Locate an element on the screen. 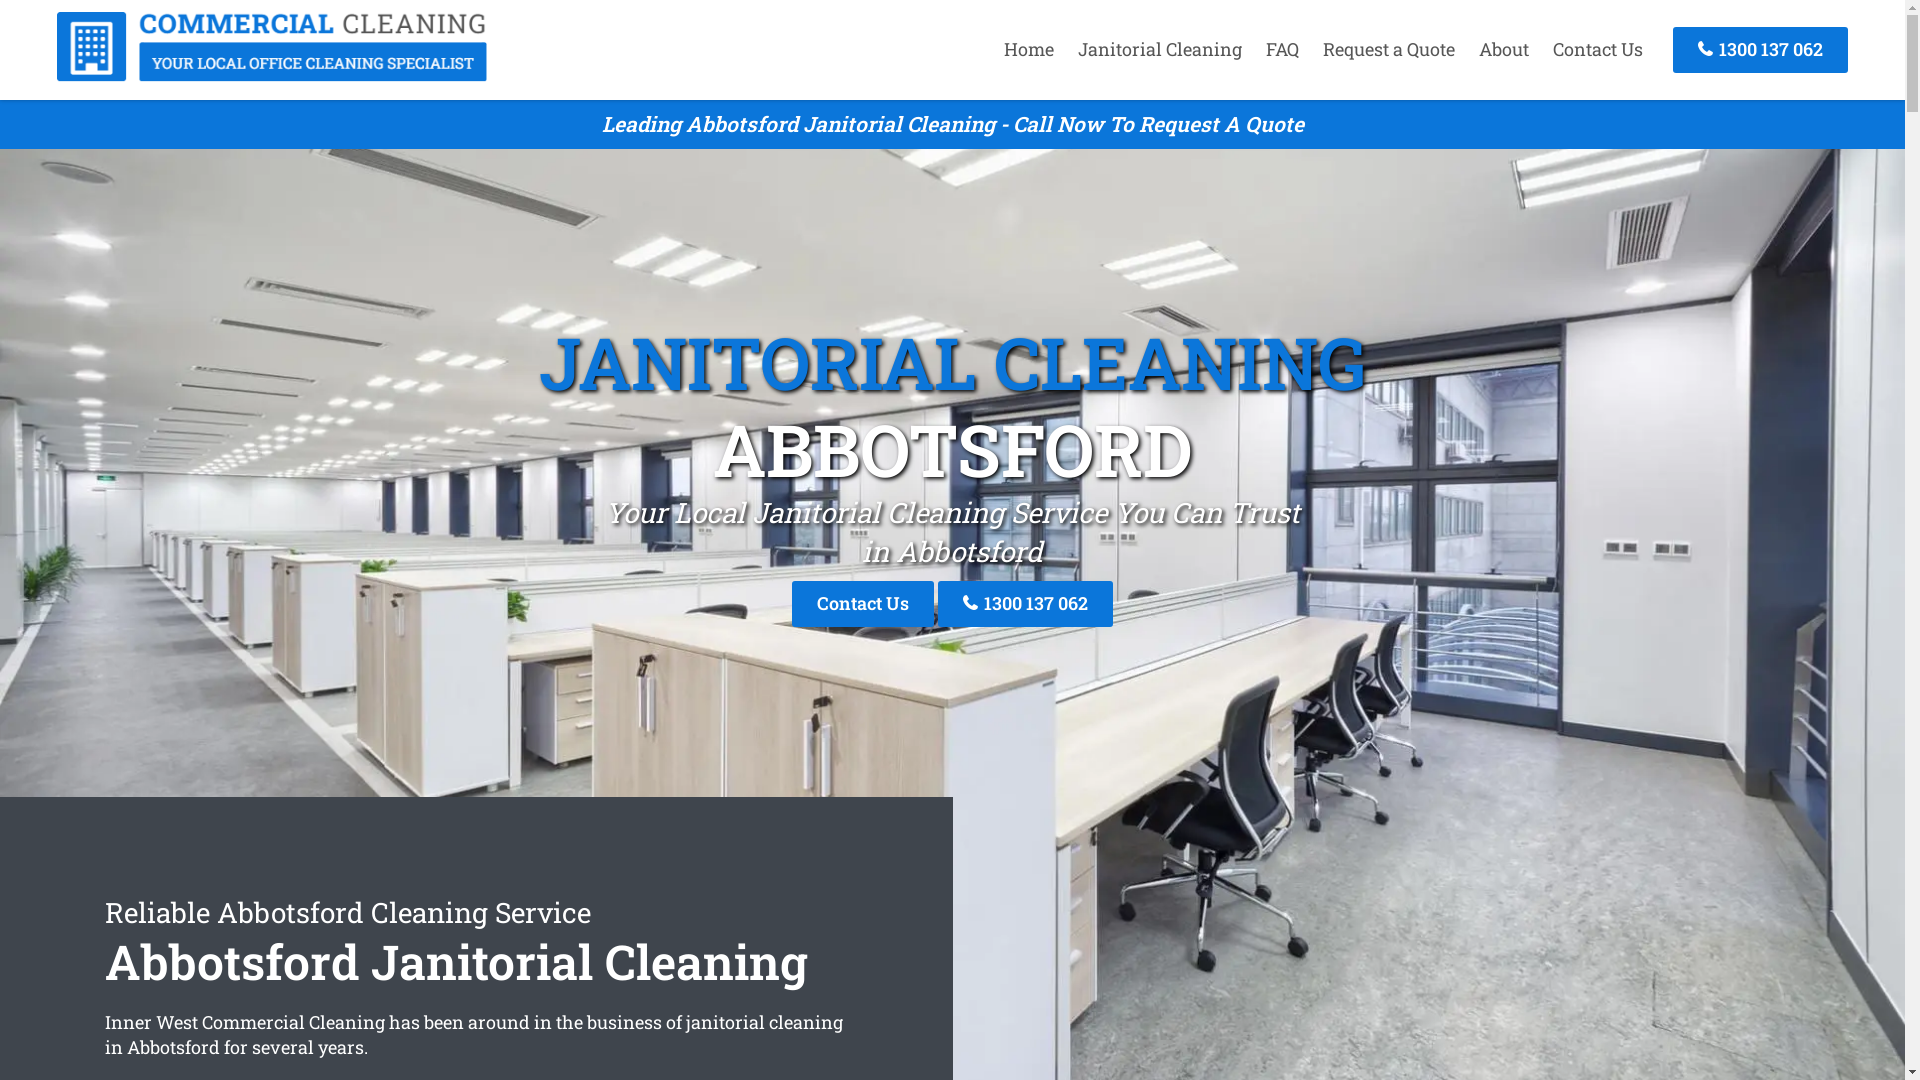 This screenshot has width=1920, height=1080. Contact Us is located at coordinates (863, 604).